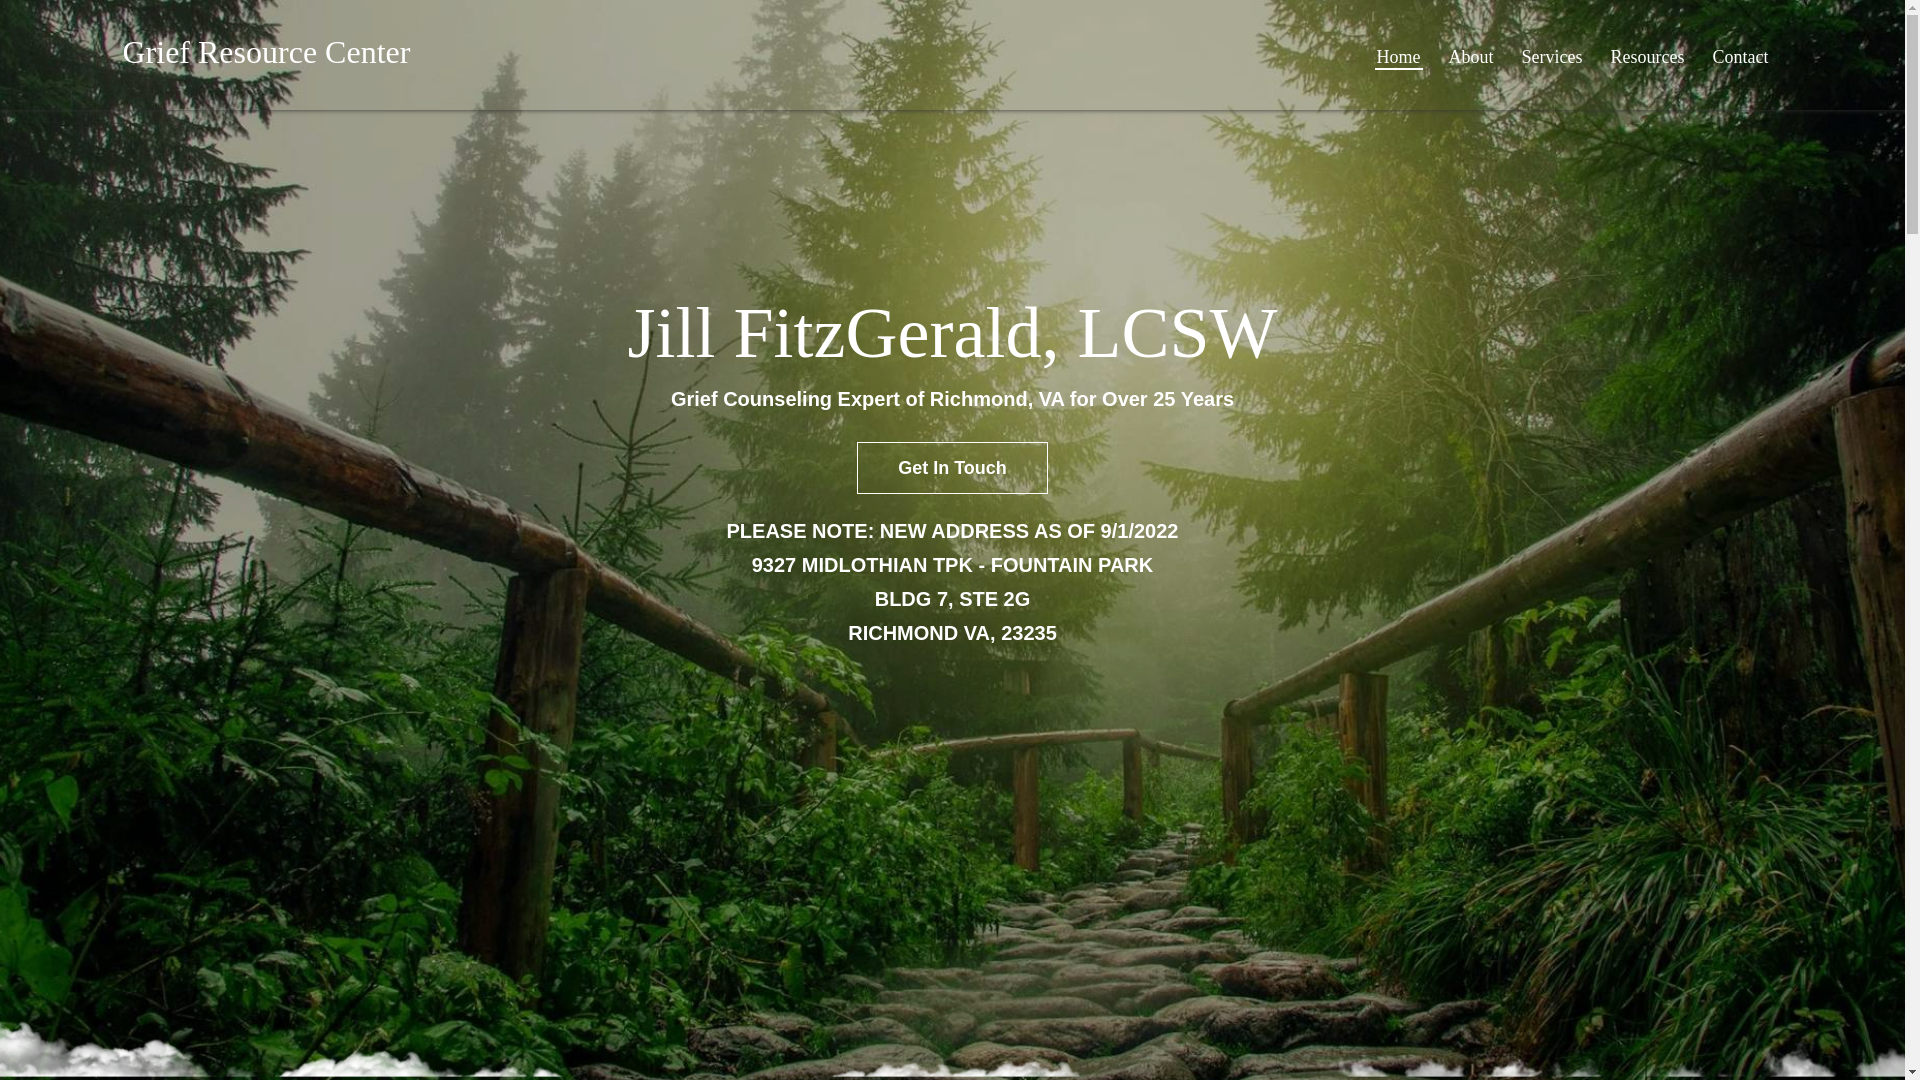 This screenshot has width=1920, height=1080. Describe the element at coordinates (266, 52) in the screenshot. I see `Grief Resource Center` at that location.